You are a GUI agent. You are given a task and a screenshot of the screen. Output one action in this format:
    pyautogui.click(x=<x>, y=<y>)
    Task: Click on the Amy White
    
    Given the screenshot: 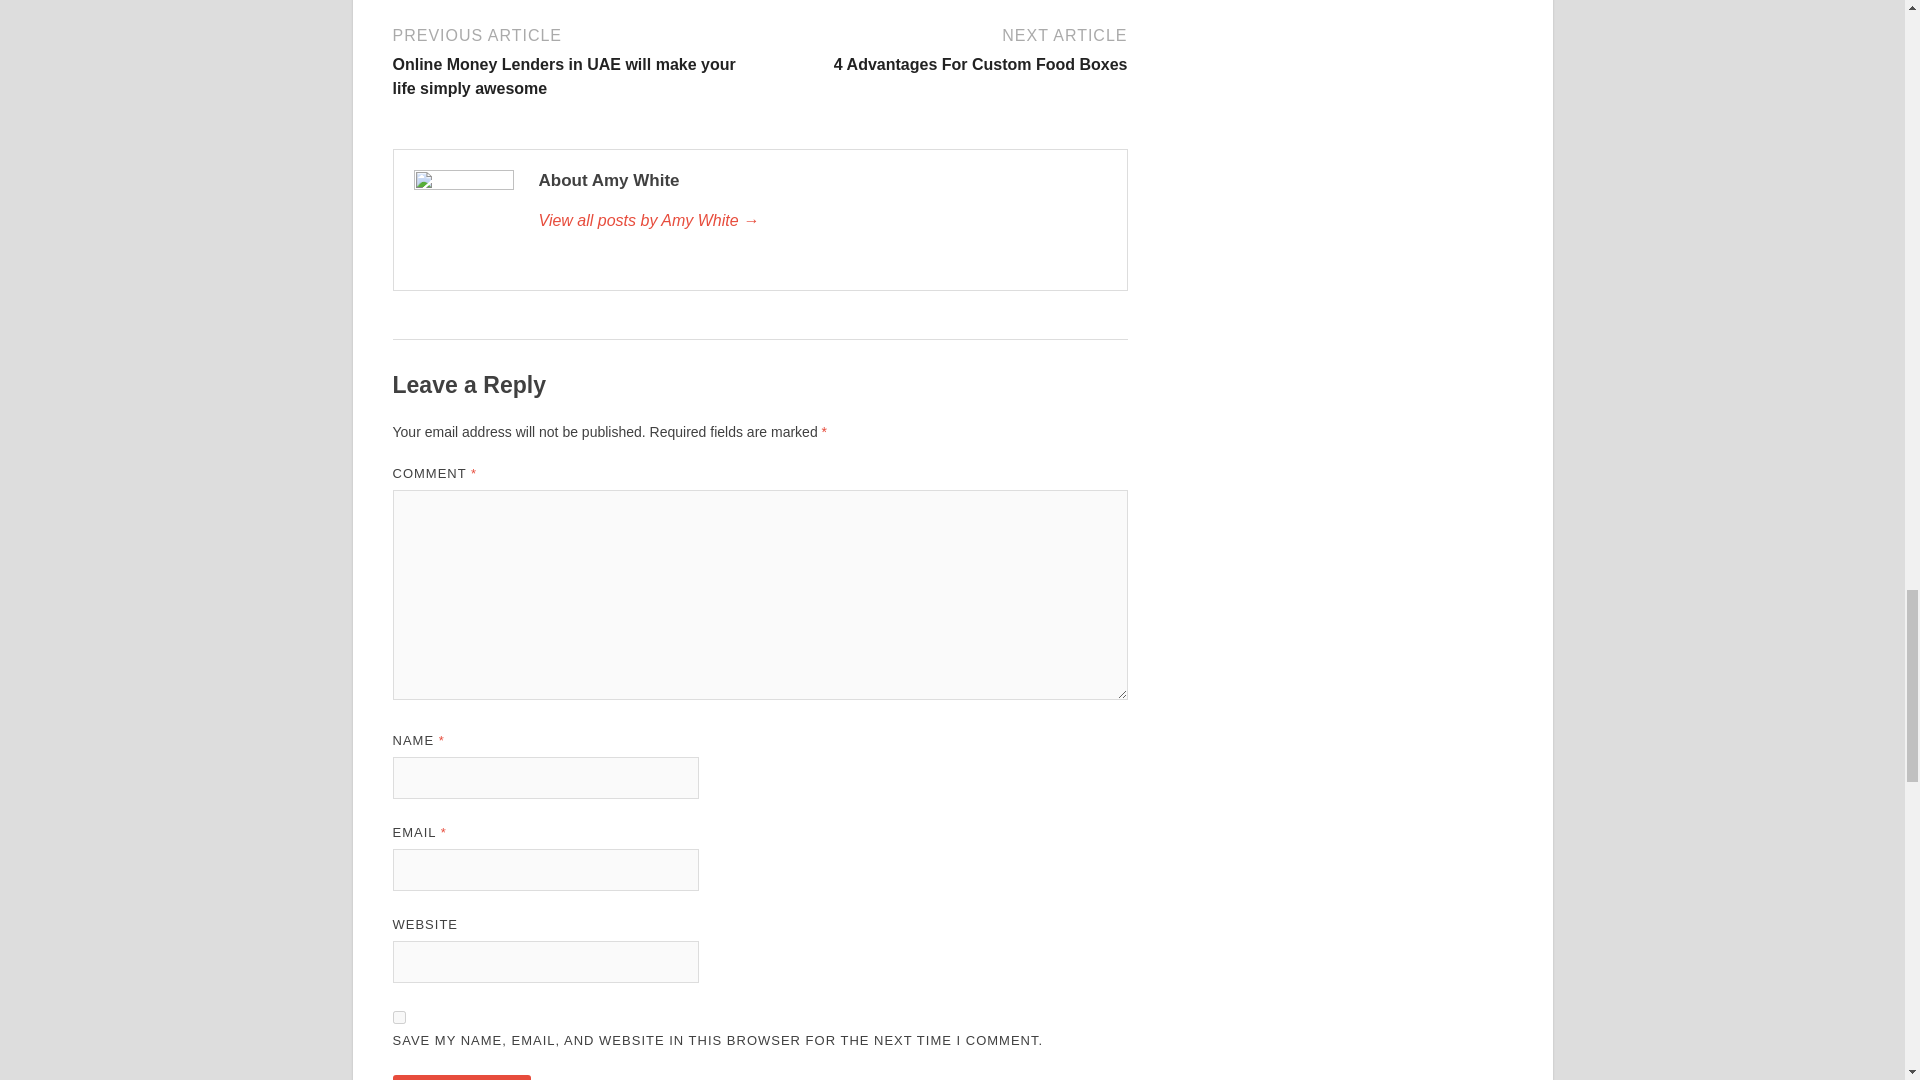 What is the action you would take?
    pyautogui.click(x=821, y=221)
    